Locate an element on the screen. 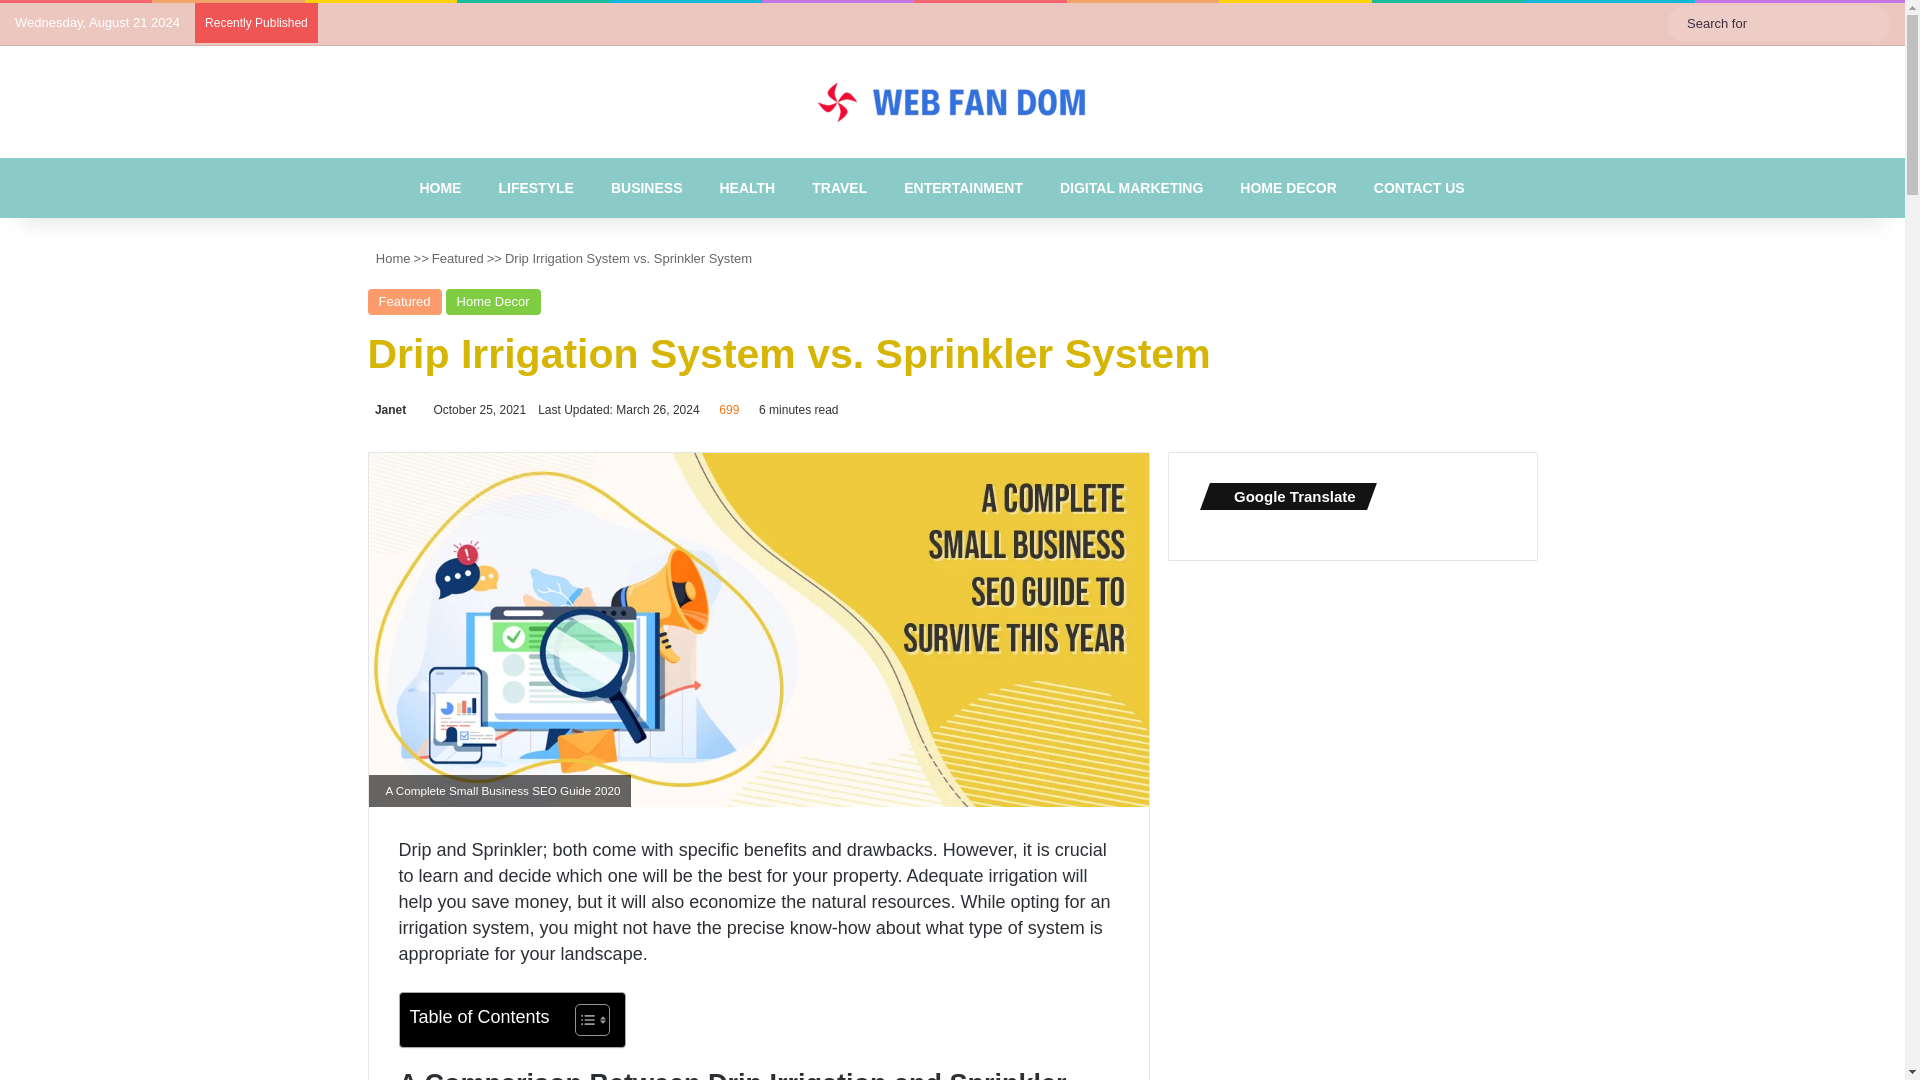  Home is located at coordinates (389, 258).